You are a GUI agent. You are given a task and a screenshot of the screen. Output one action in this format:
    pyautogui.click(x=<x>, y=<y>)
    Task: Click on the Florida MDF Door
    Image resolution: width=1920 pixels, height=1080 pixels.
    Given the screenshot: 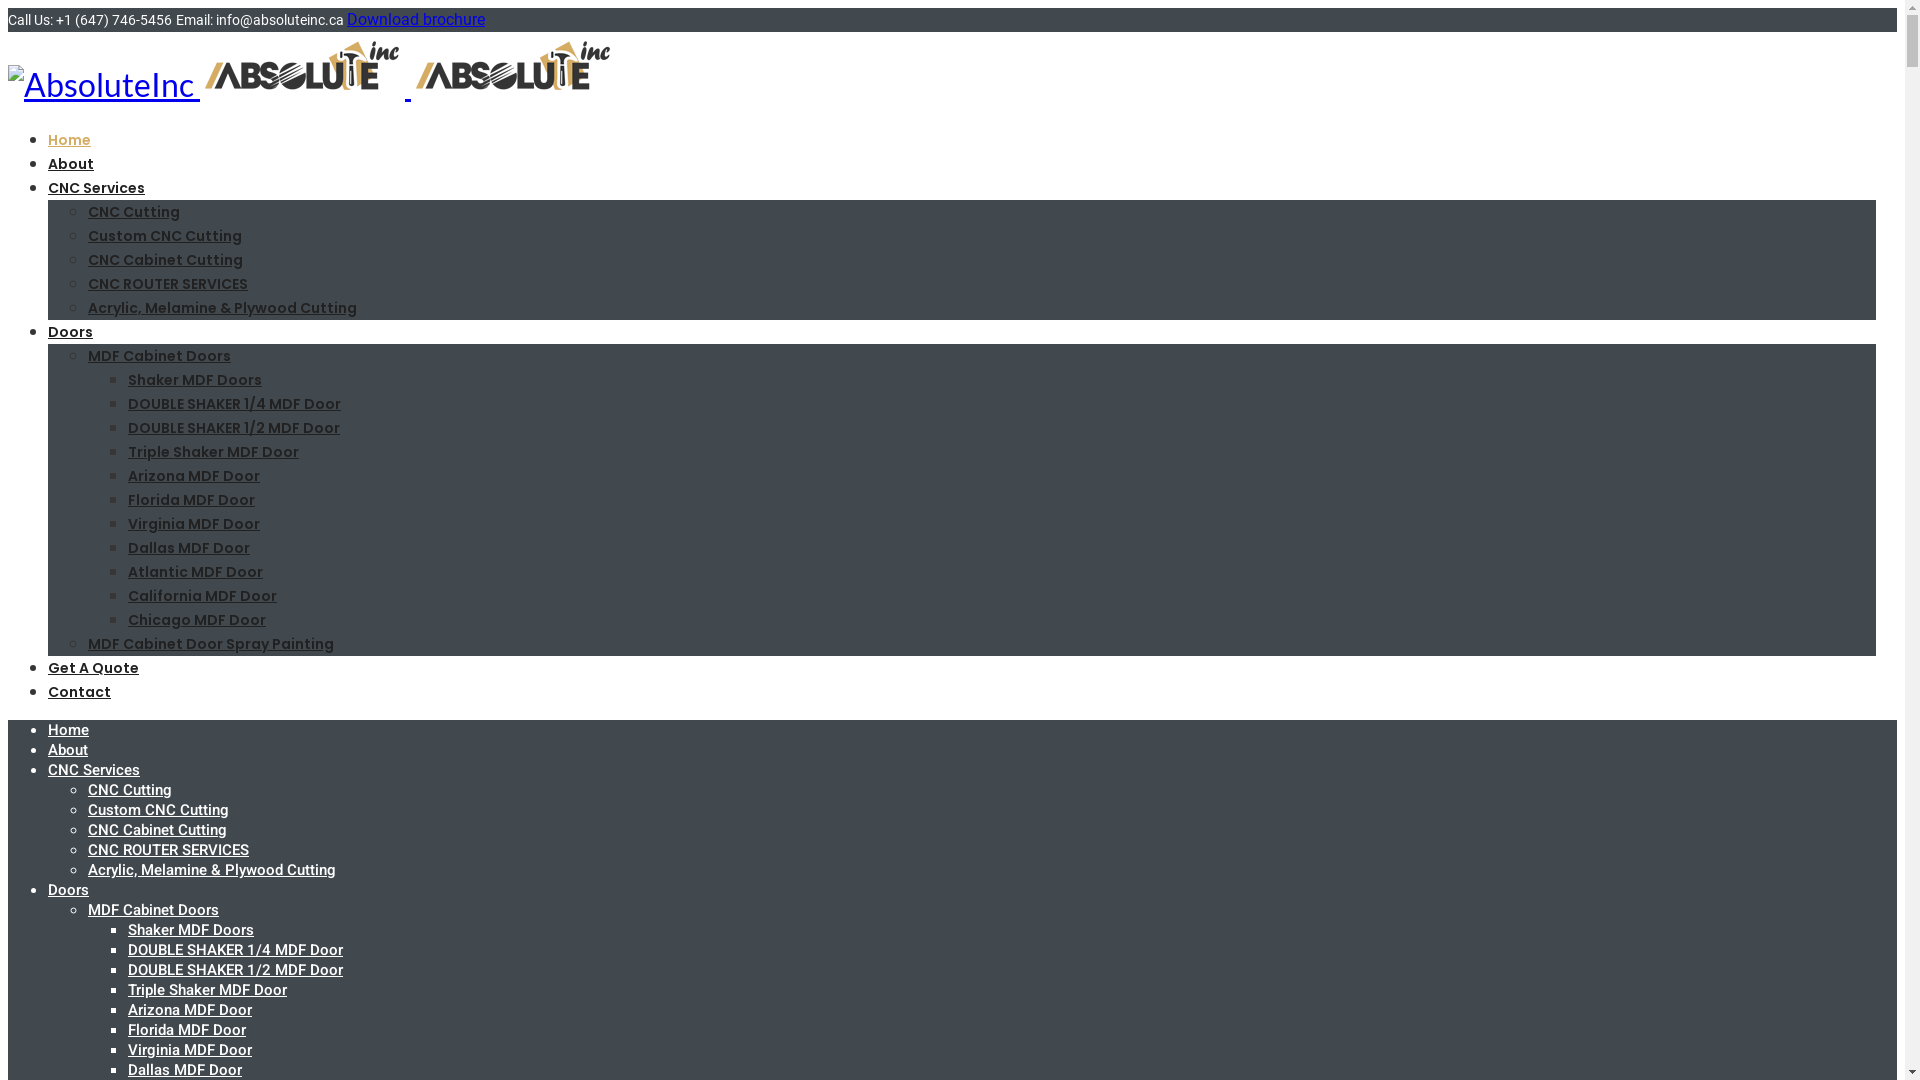 What is the action you would take?
    pyautogui.click(x=186, y=1030)
    